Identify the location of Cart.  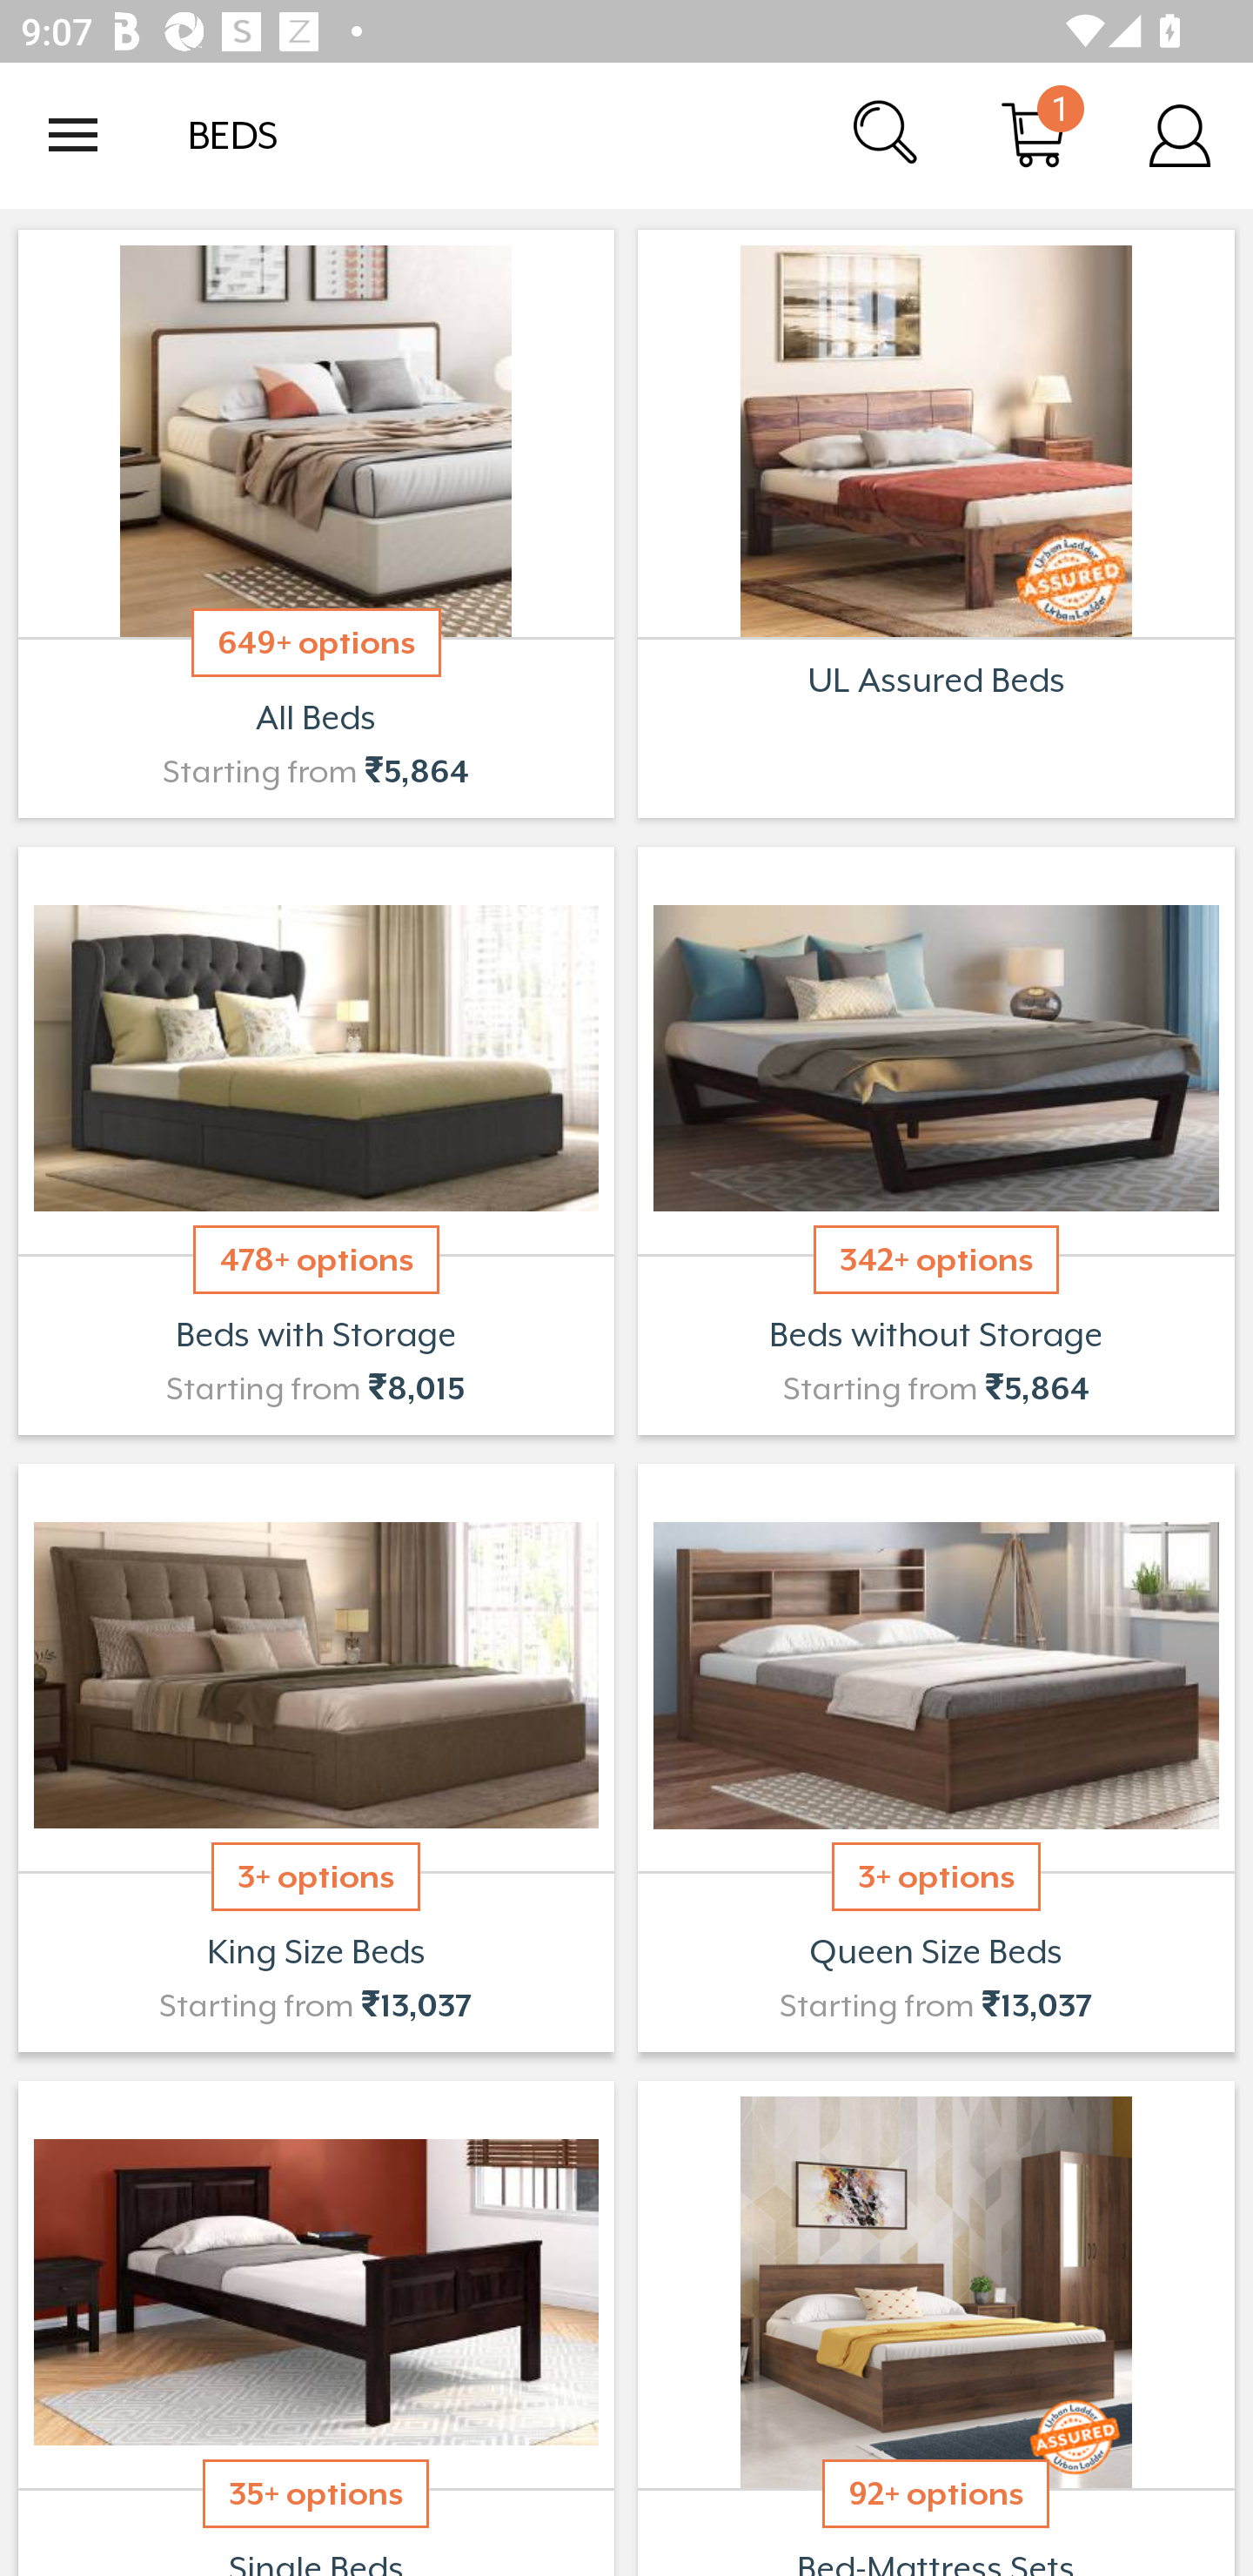
(1034, 134).